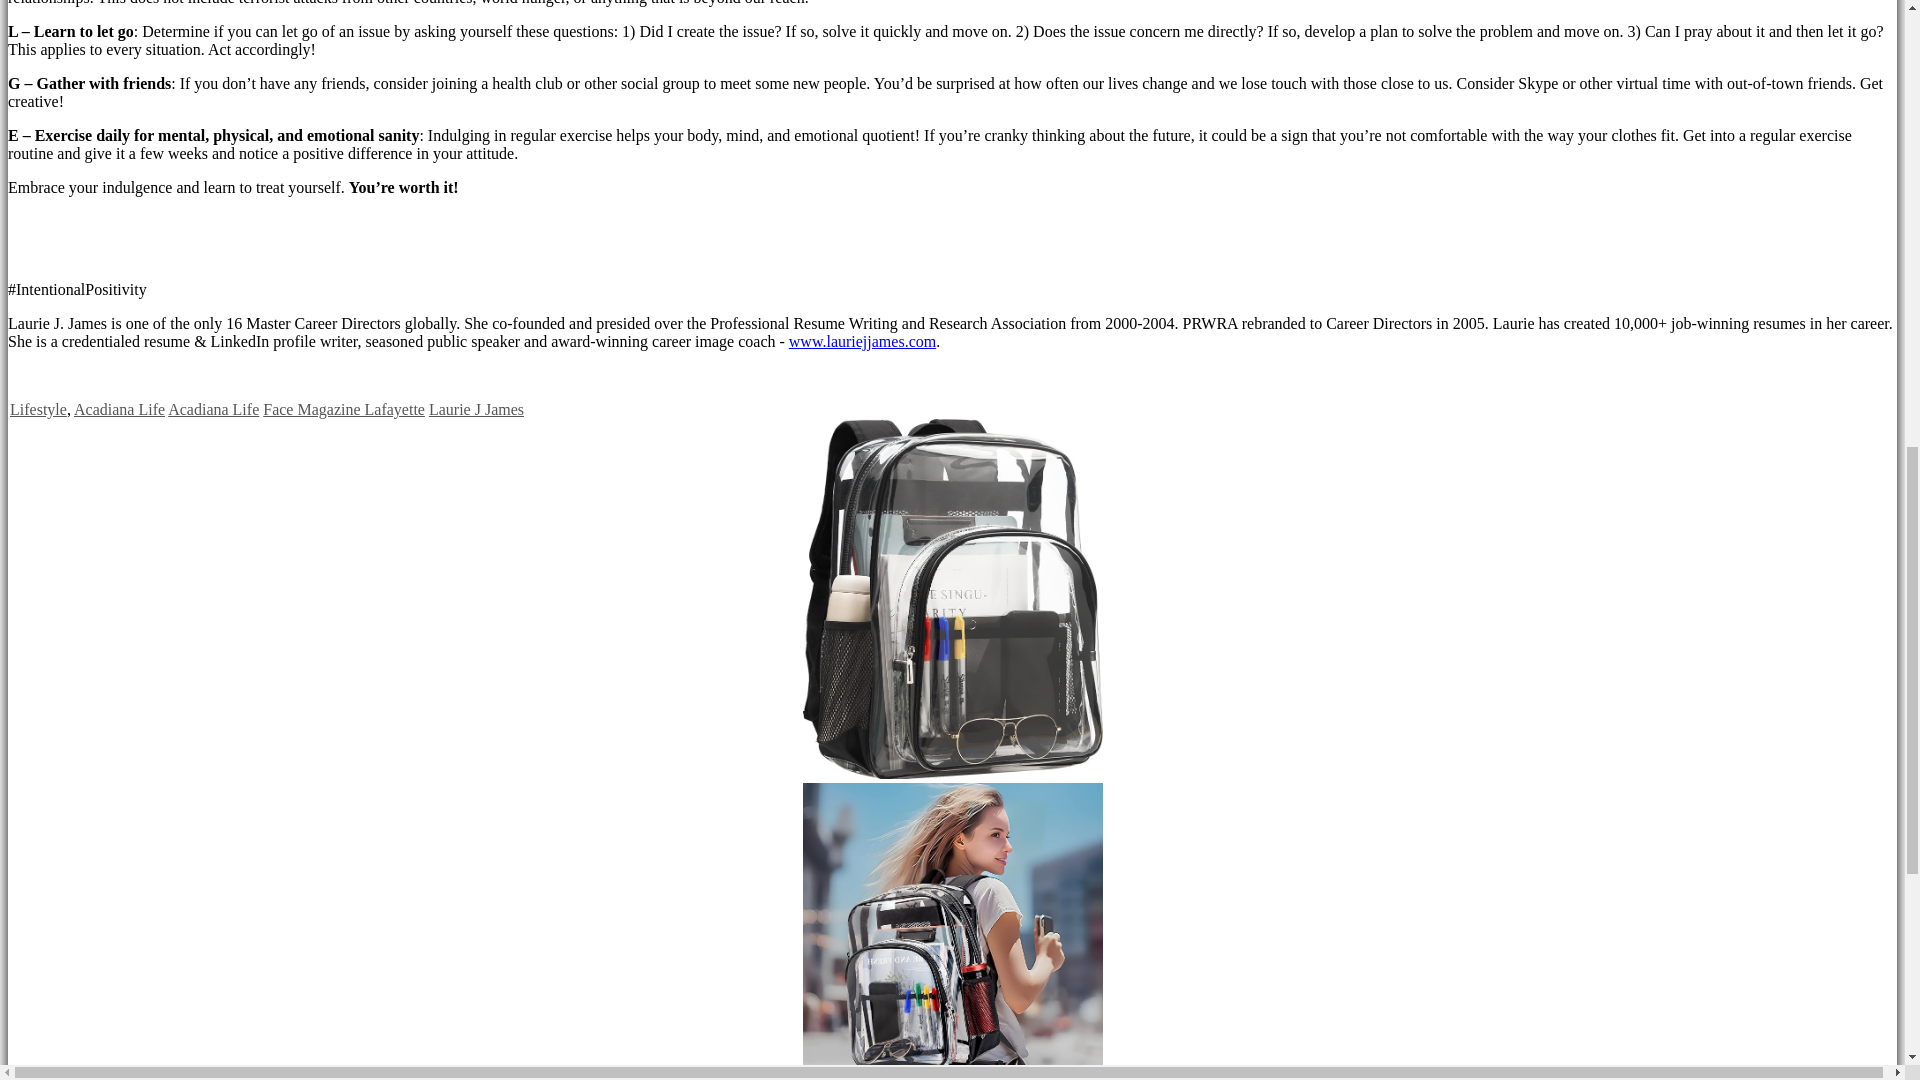 This screenshot has width=1920, height=1080. Describe the element at coordinates (862, 340) in the screenshot. I see `www.lauriejjames.com` at that location.